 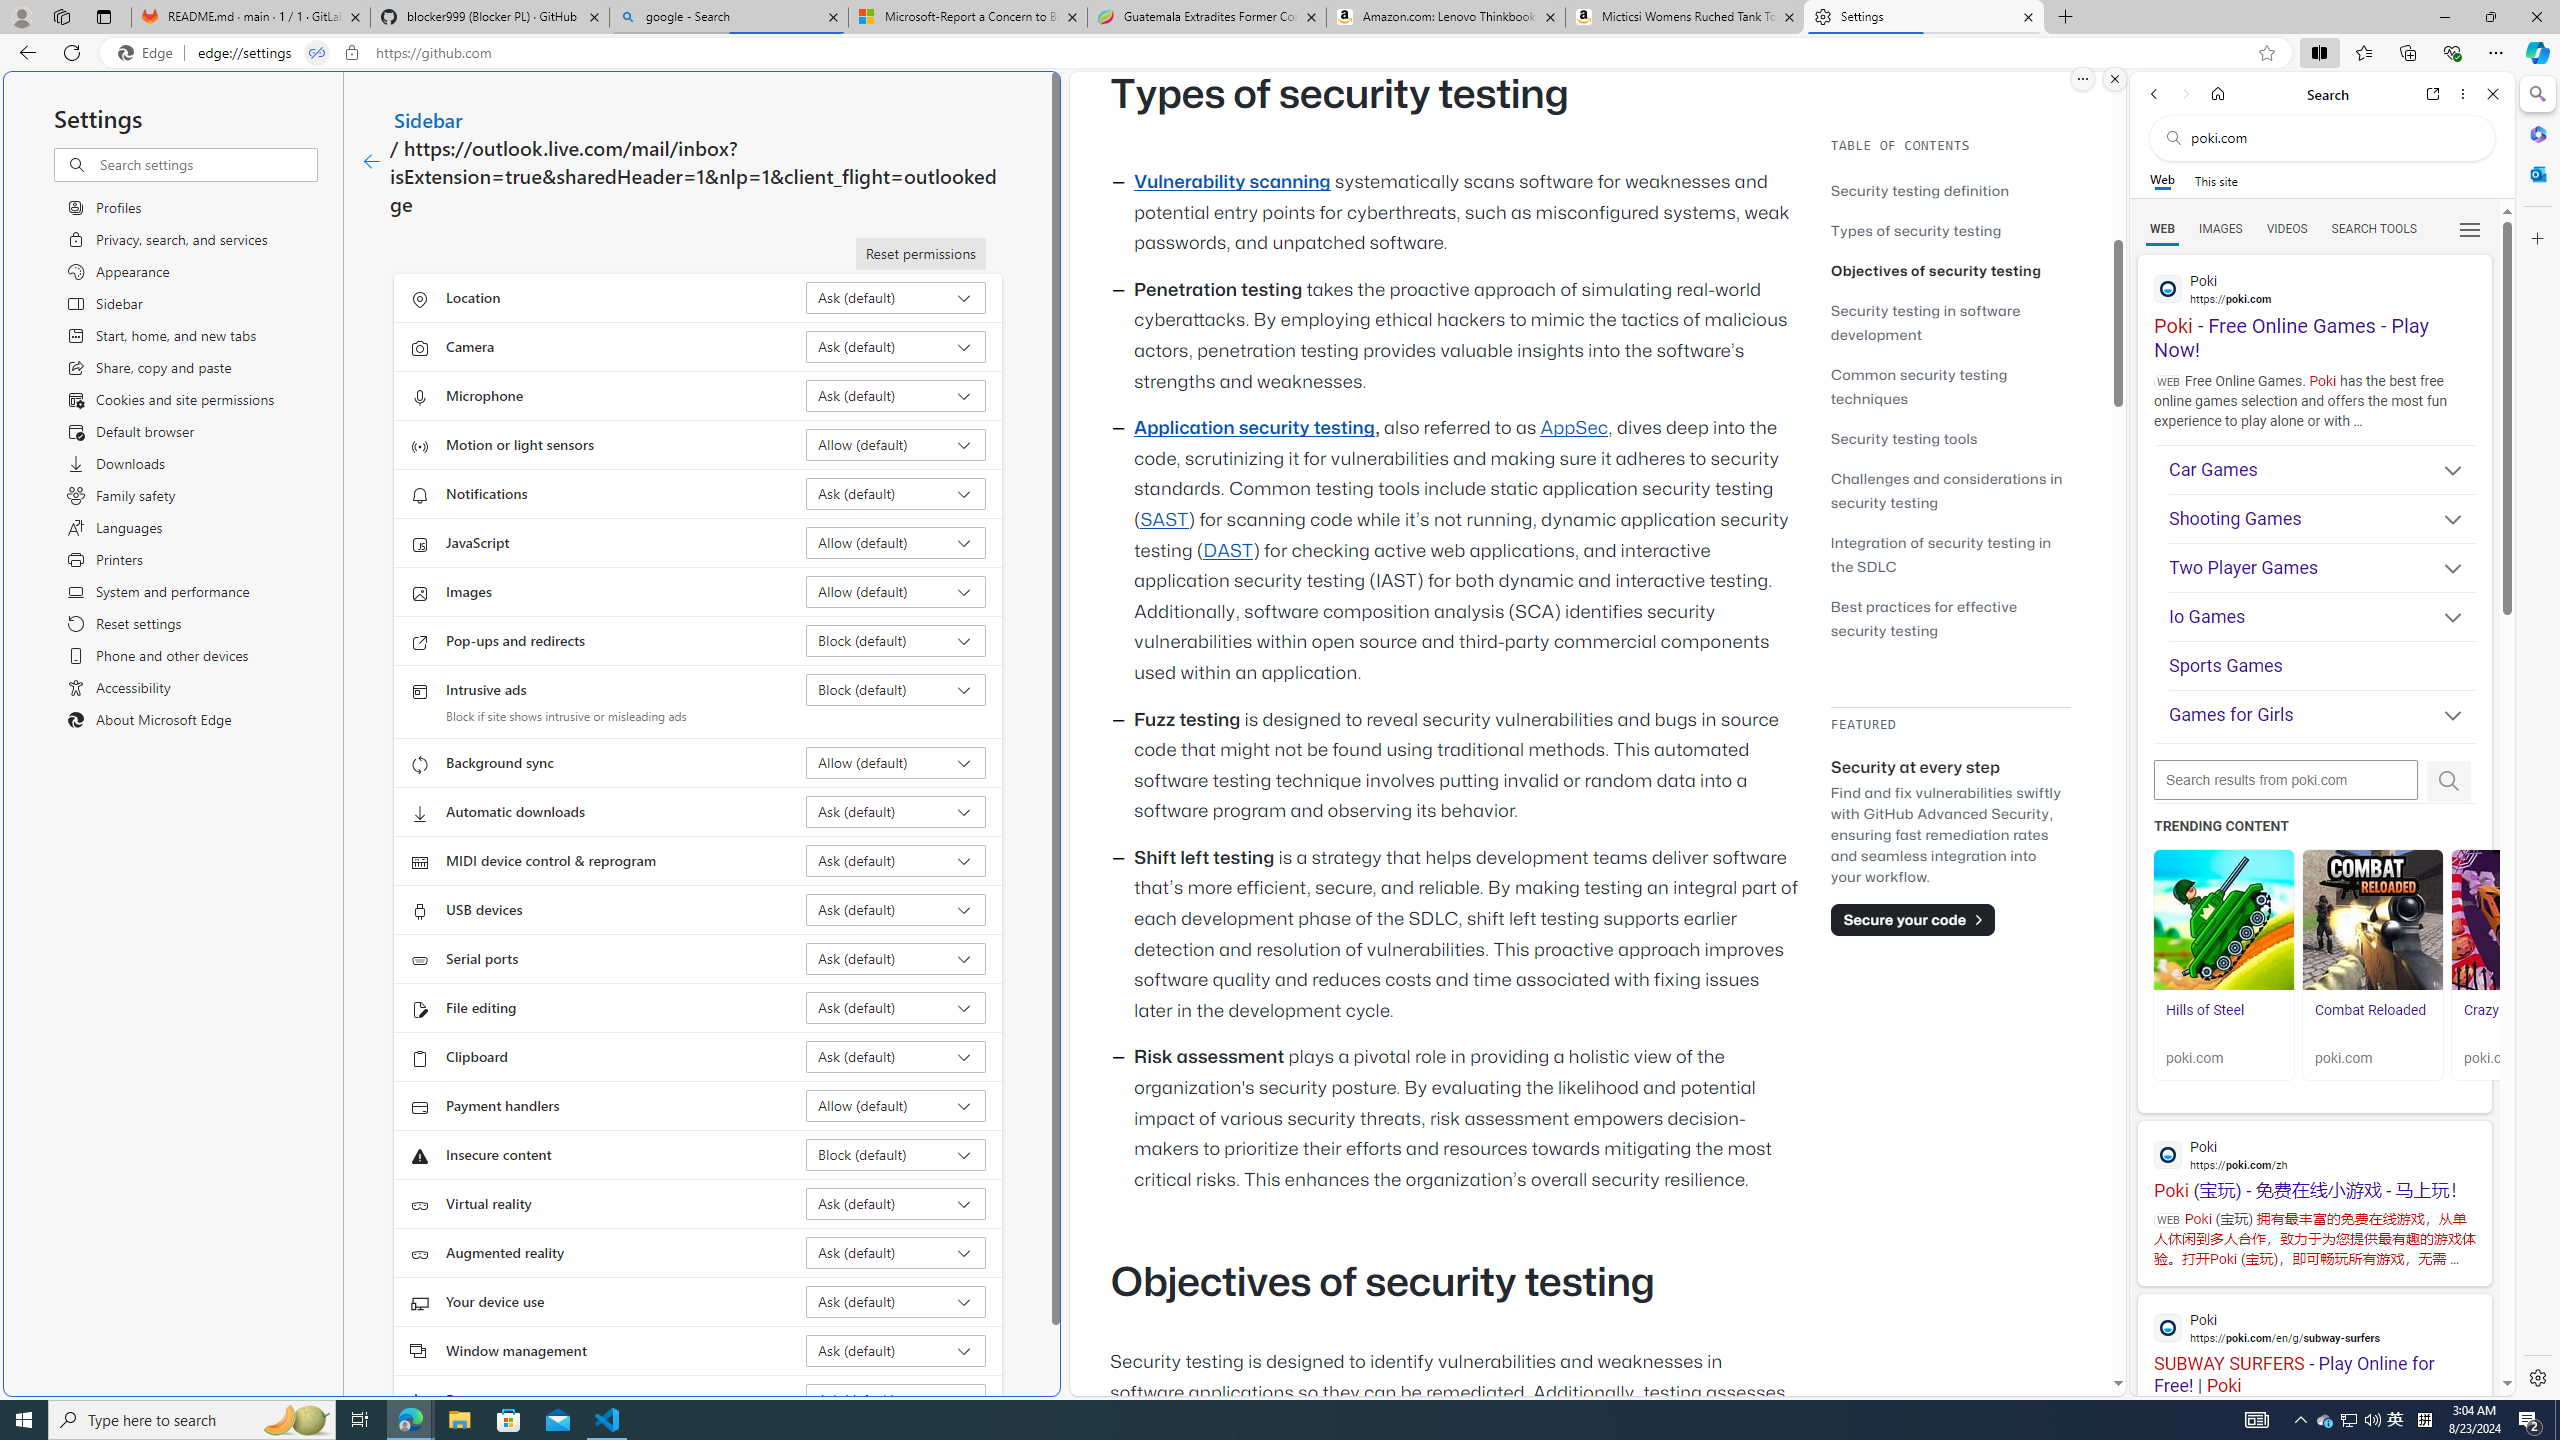 What do you see at coordinates (896, 396) in the screenshot?
I see `Microphone Ask (default)` at bounding box center [896, 396].